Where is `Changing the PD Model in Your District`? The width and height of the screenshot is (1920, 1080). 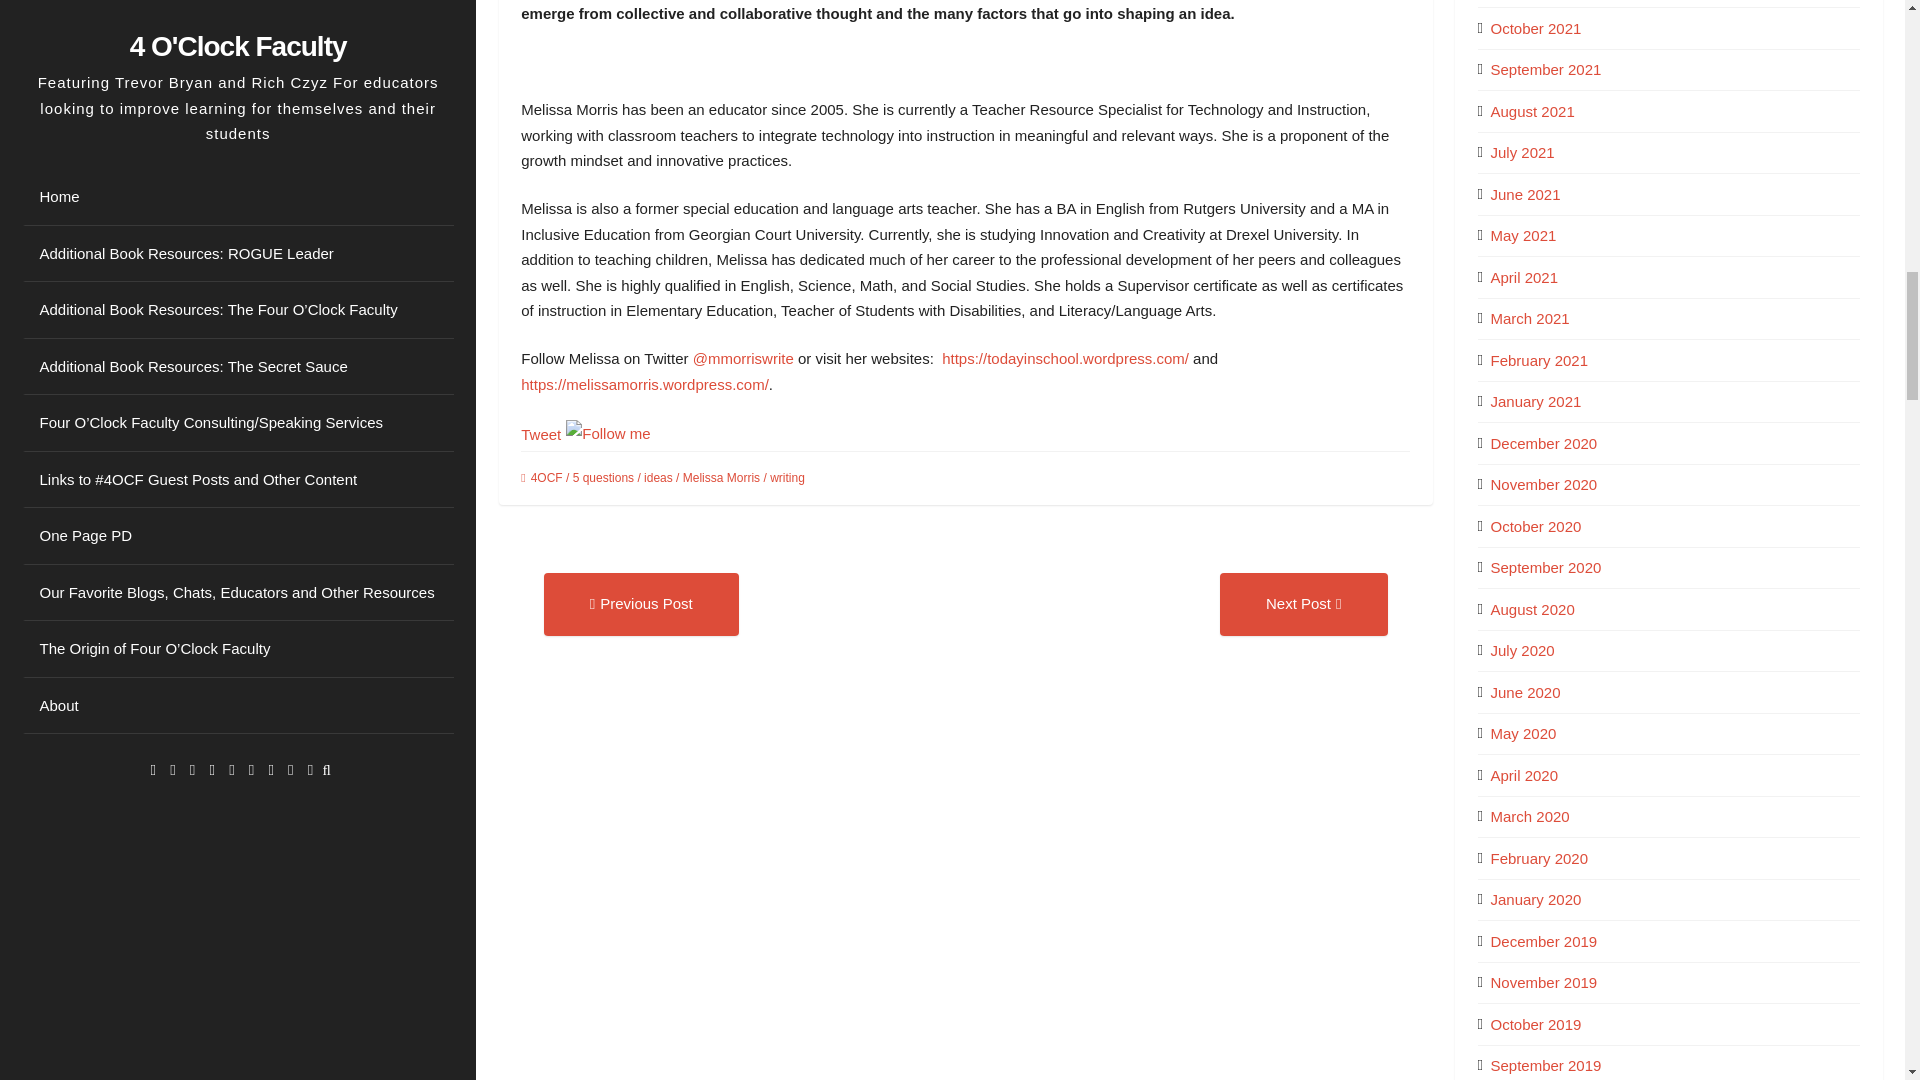
Changing the PD Model in Your District is located at coordinates (641, 604).